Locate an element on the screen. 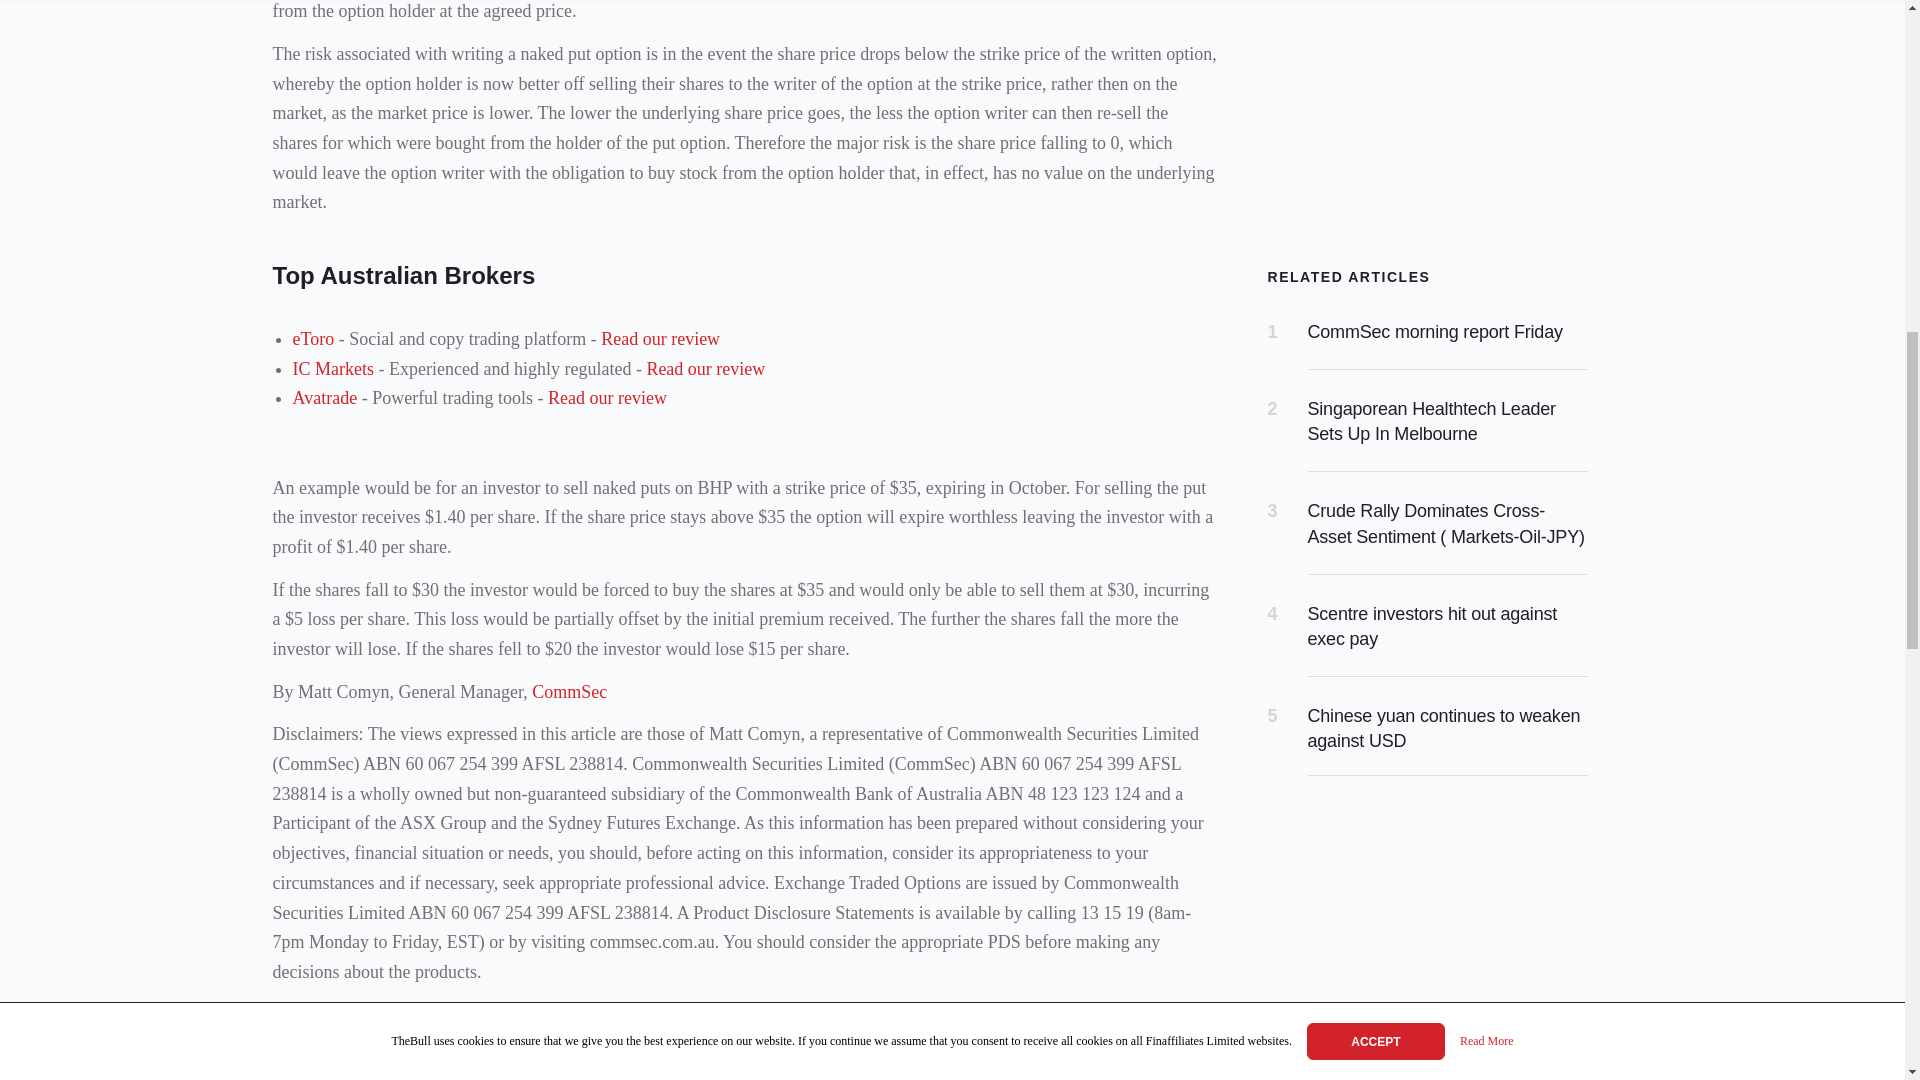 This screenshot has height=1080, width=1920. CommSec is located at coordinates (568, 692).